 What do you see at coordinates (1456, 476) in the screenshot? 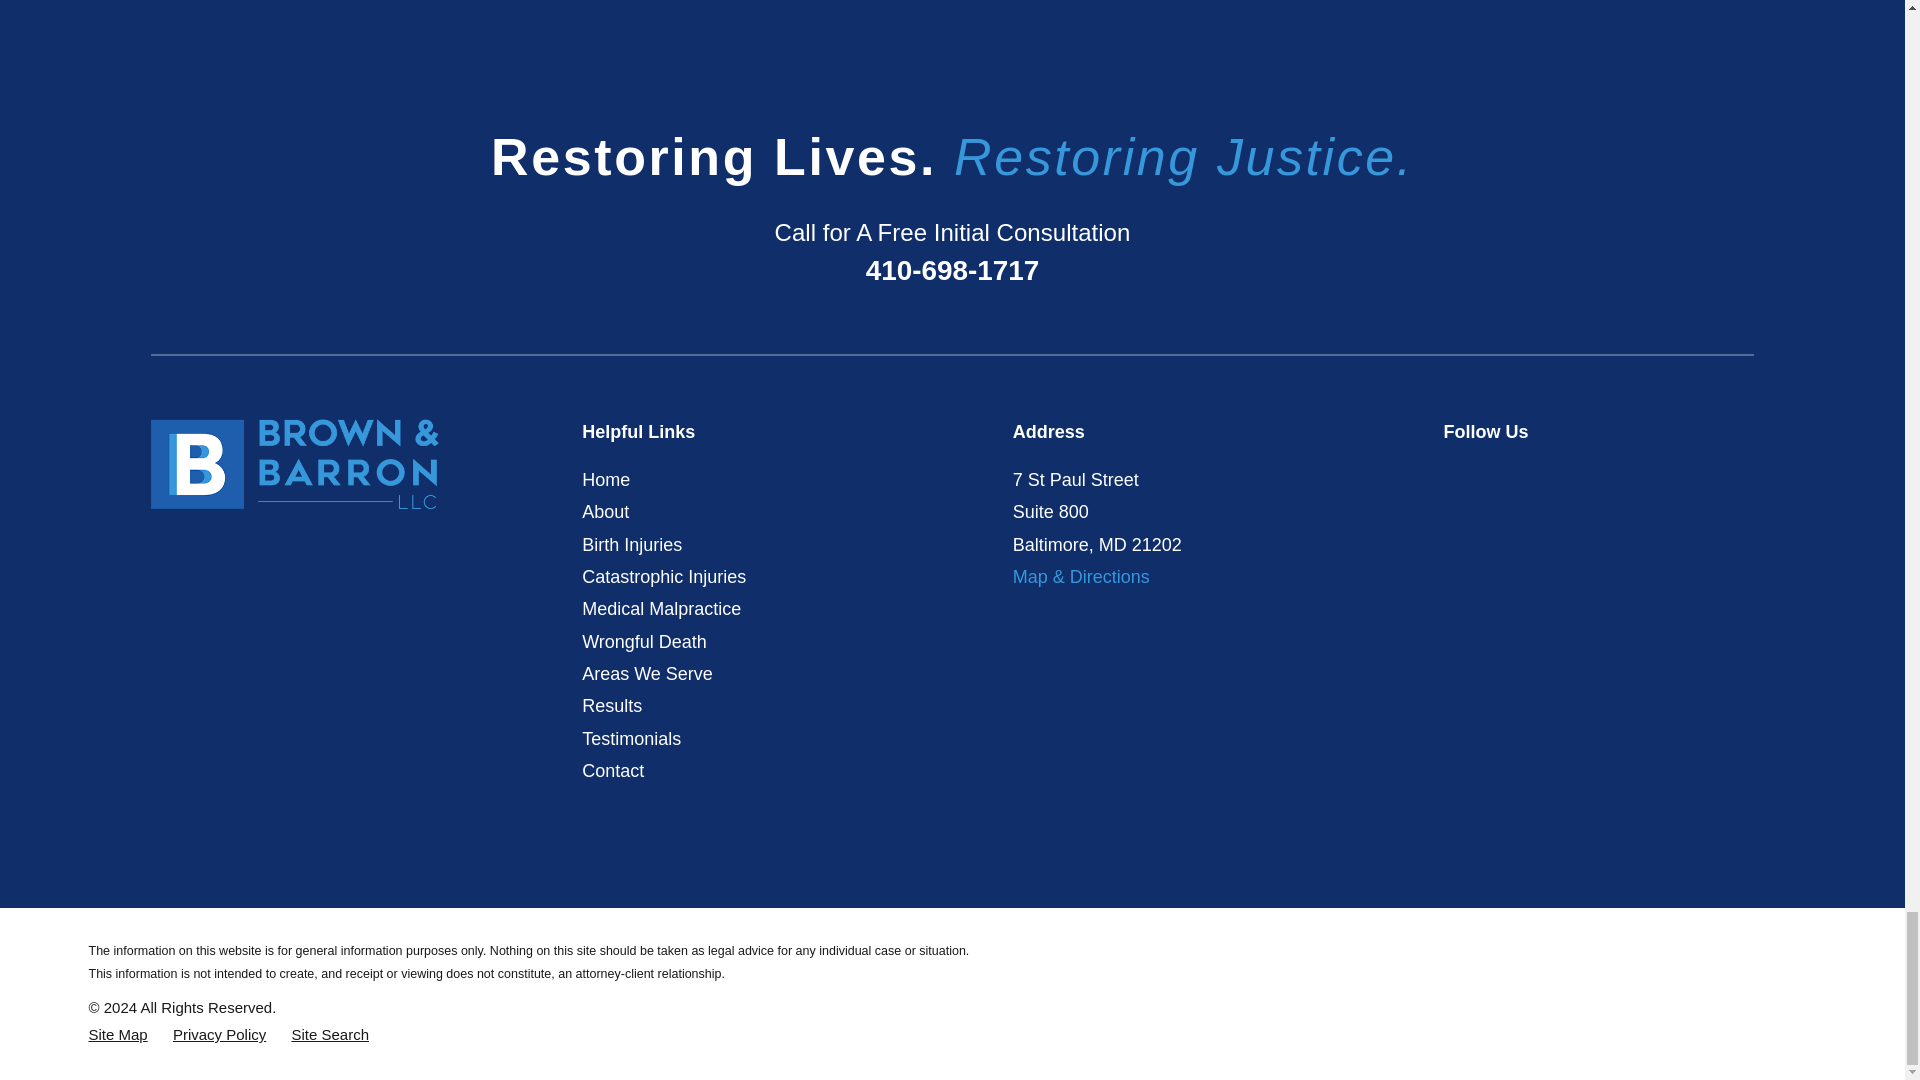
I see `Facebook` at bounding box center [1456, 476].